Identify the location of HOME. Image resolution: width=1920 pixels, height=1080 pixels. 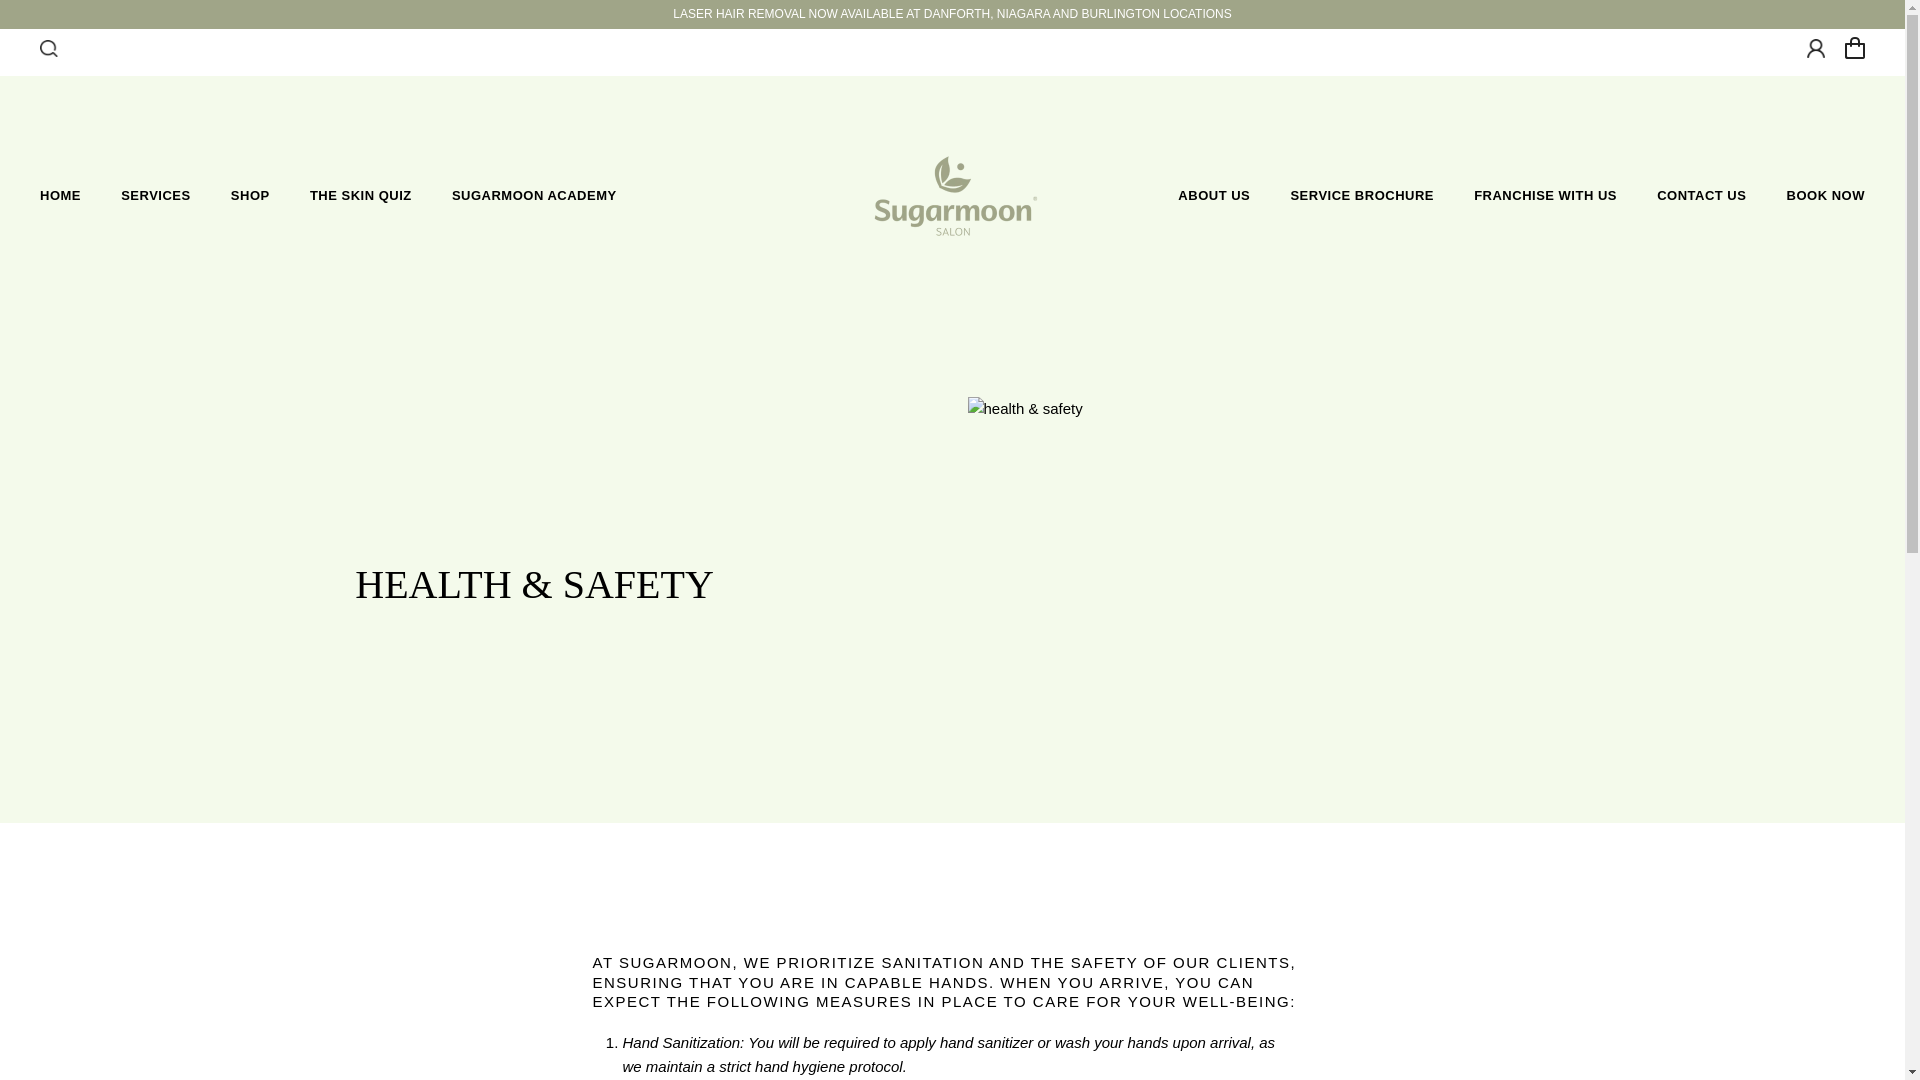
(60, 196).